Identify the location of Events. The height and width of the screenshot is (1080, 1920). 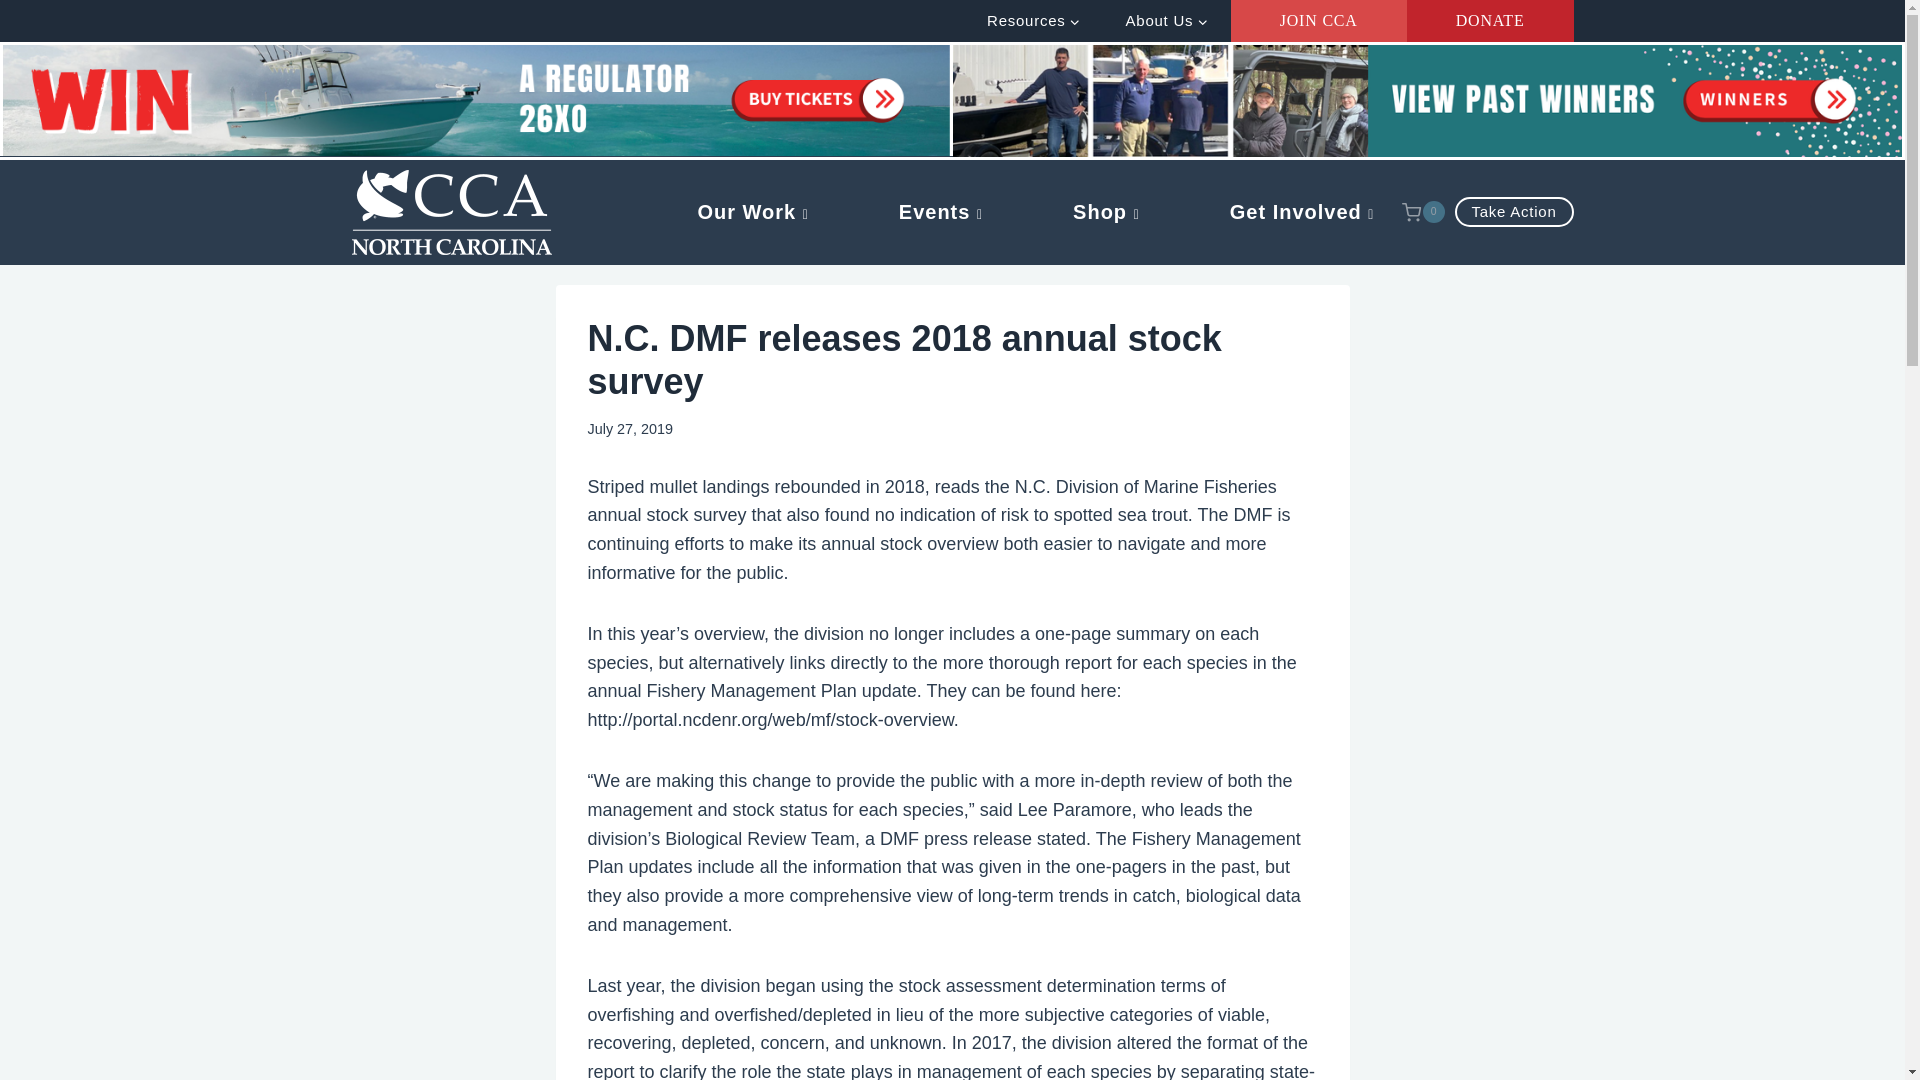
(940, 212).